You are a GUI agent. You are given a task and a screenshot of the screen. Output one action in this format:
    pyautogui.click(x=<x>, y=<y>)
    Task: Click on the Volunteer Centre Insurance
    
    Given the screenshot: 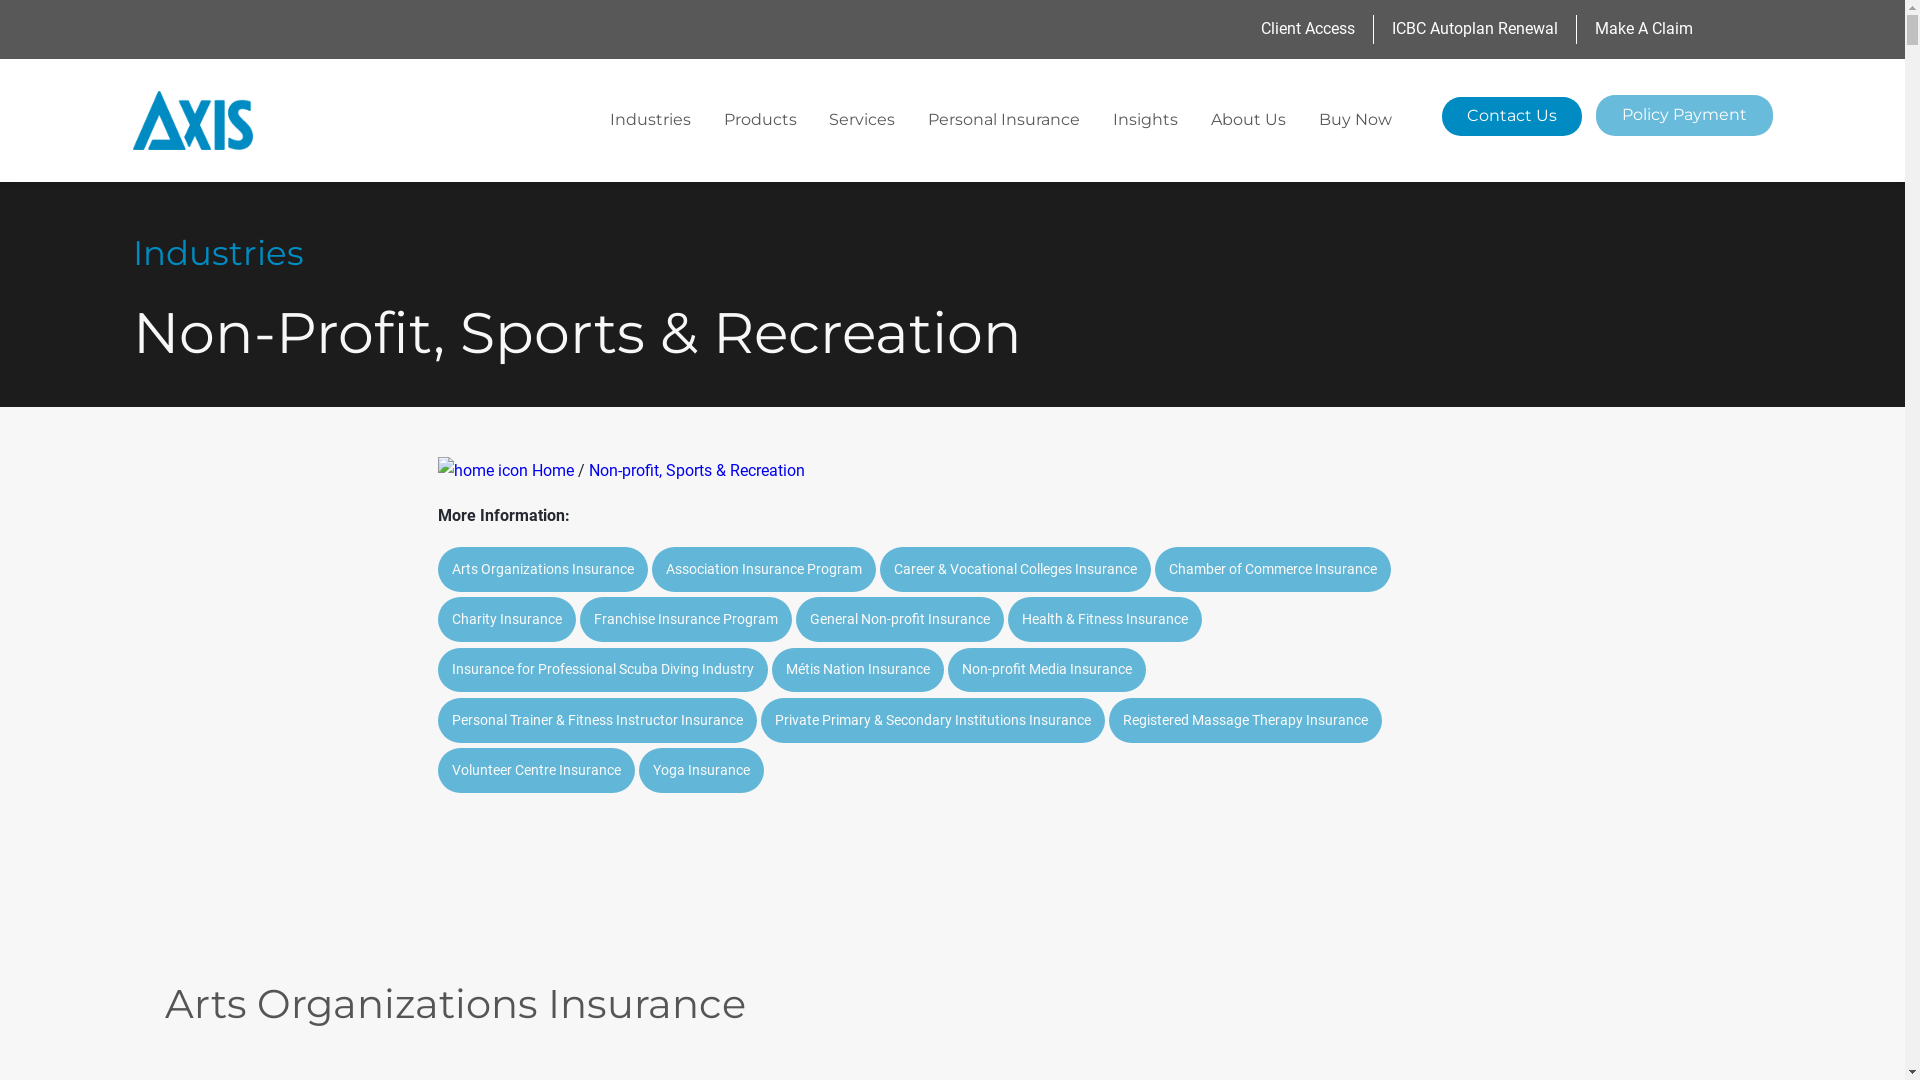 What is the action you would take?
    pyautogui.click(x=536, y=770)
    